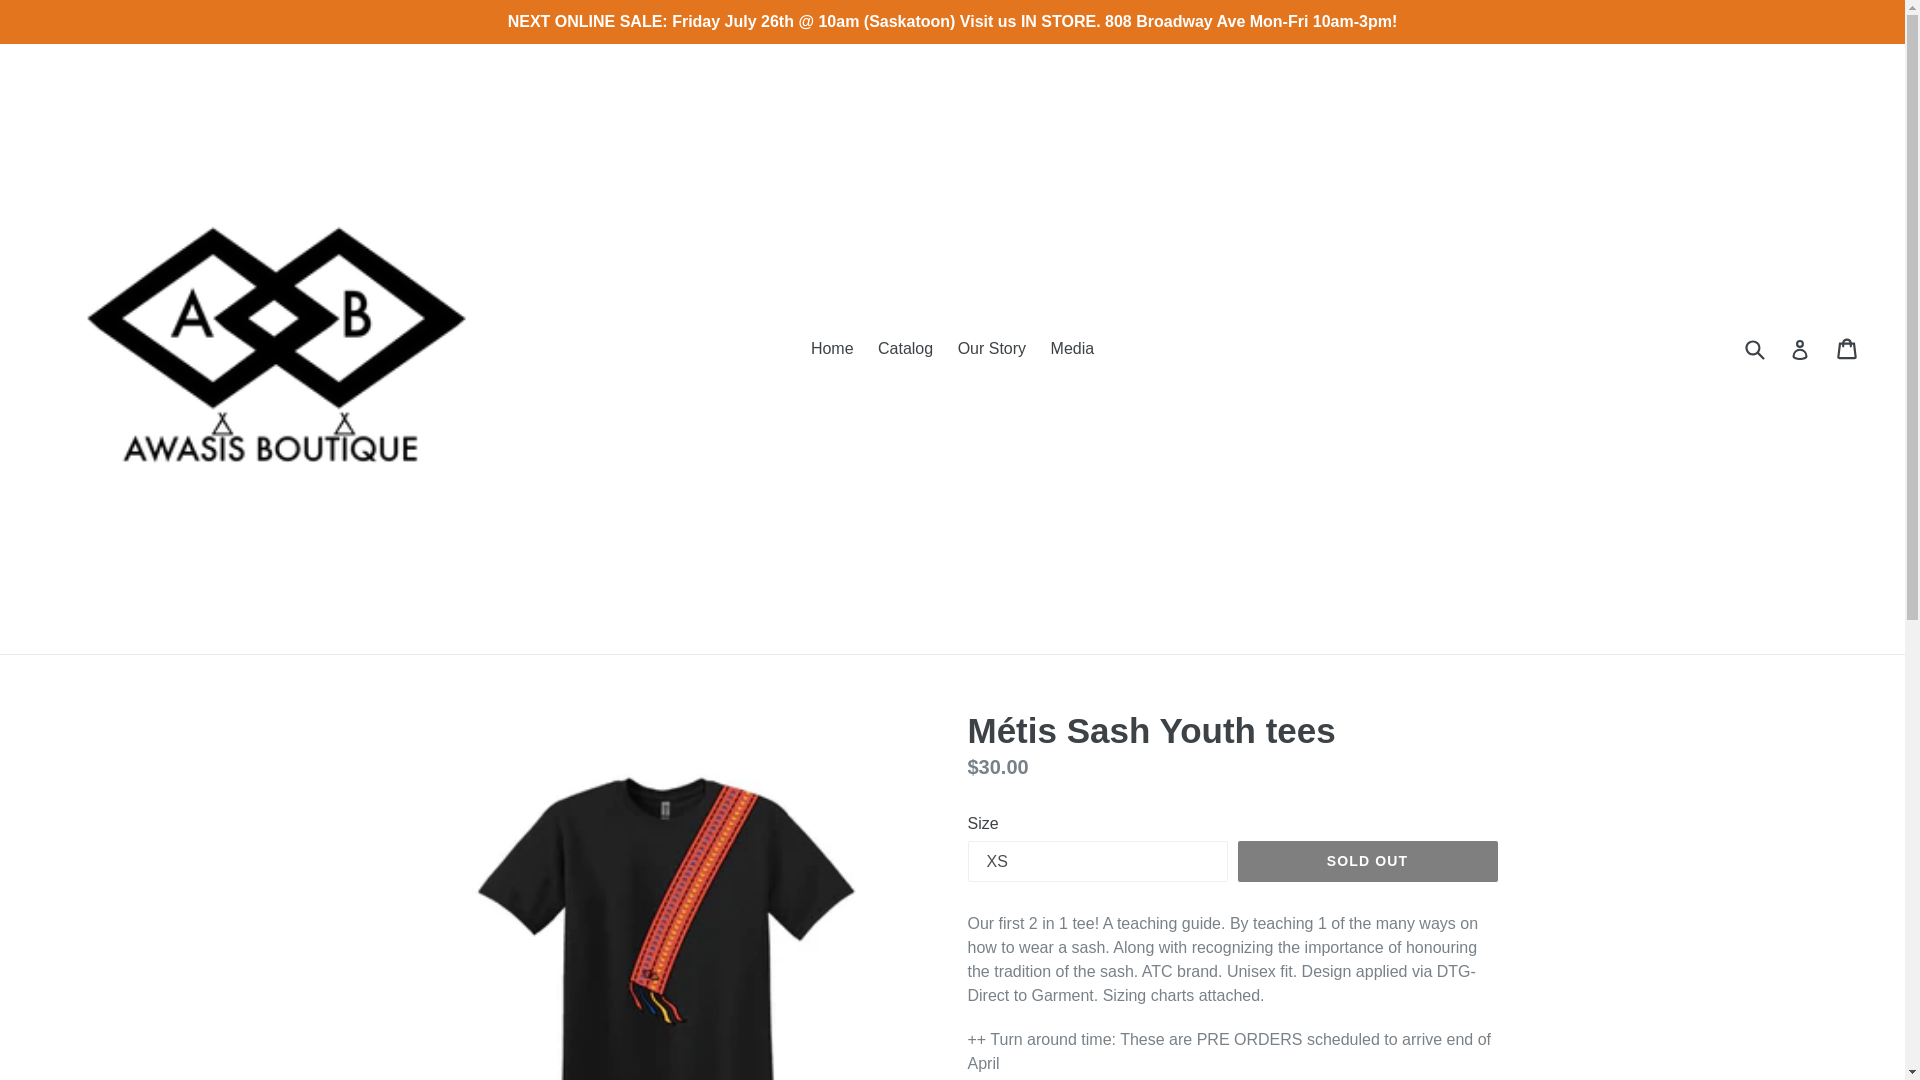 This screenshot has width=1920, height=1080. What do you see at coordinates (992, 348) in the screenshot?
I see `Our Story` at bounding box center [992, 348].